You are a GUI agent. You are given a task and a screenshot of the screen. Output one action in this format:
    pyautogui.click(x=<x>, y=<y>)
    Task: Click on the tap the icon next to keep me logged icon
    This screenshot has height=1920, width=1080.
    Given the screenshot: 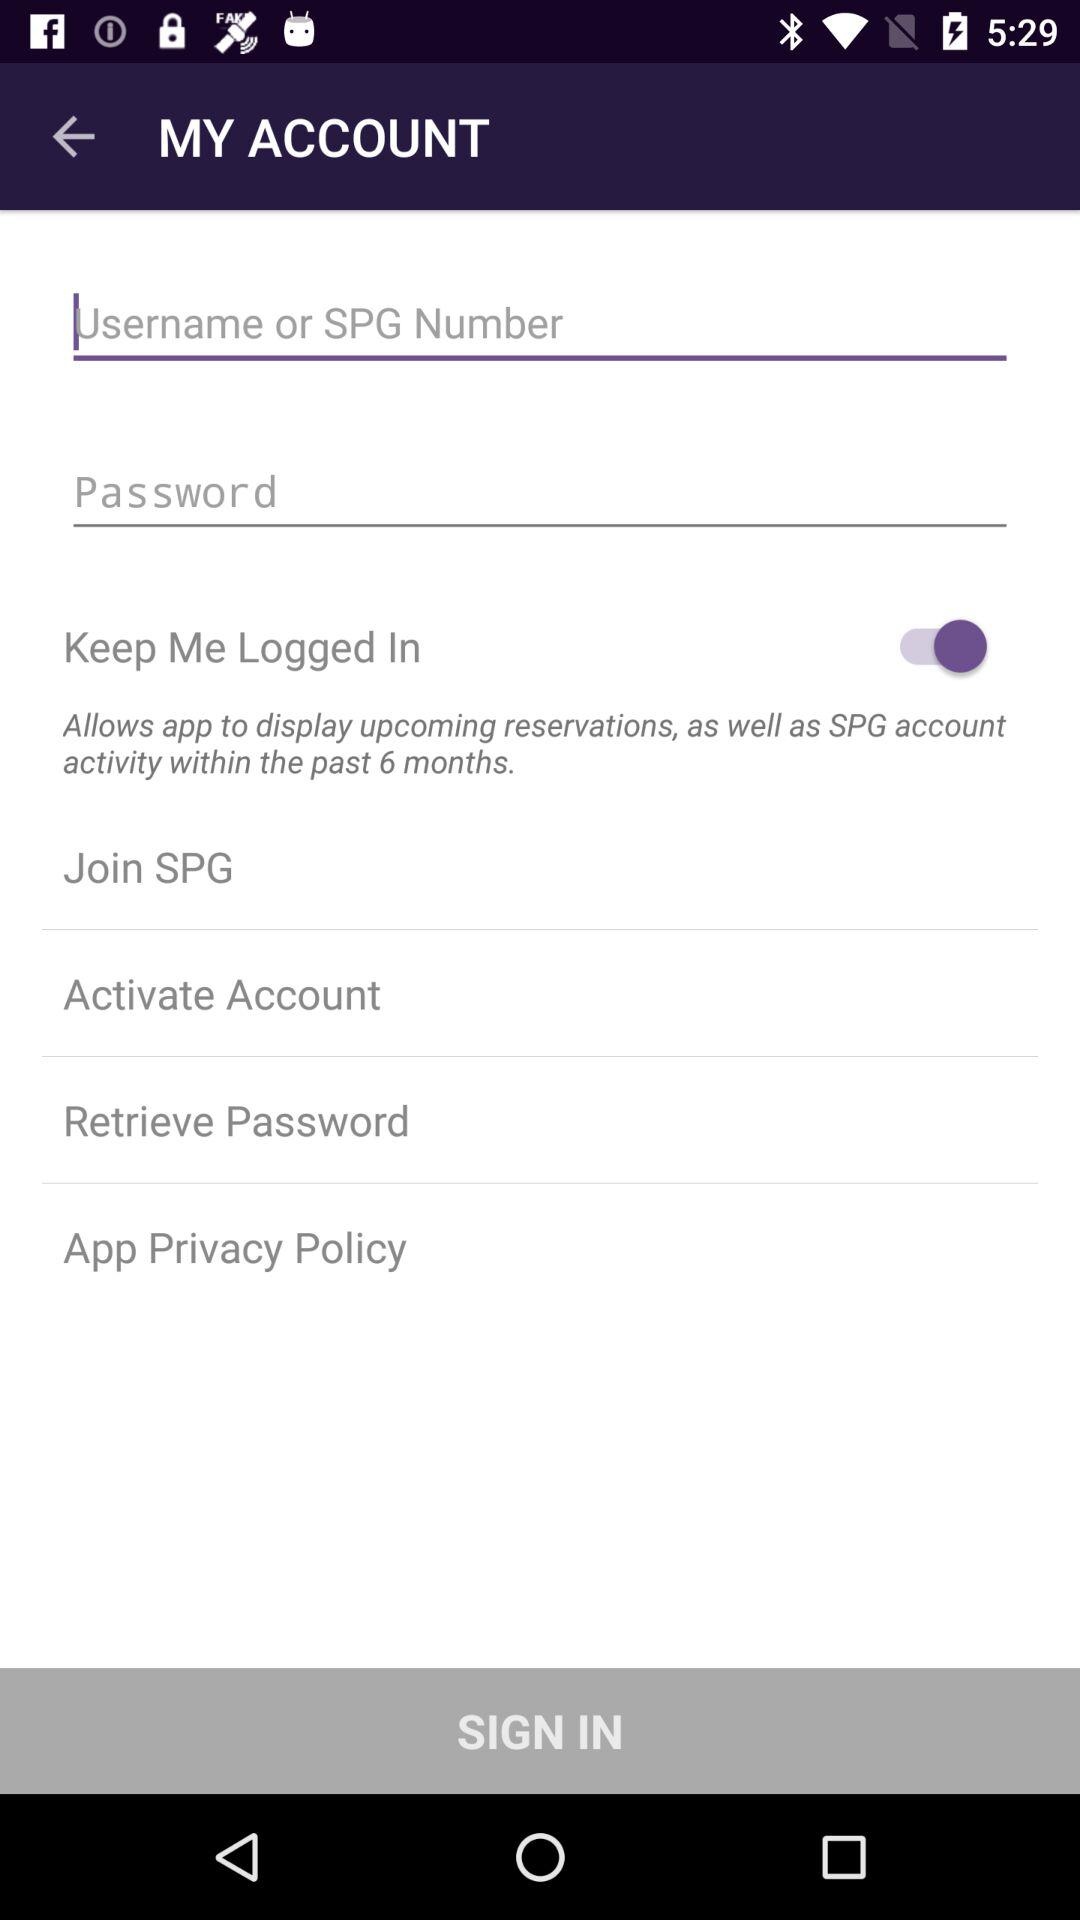 What is the action you would take?
    pyautogui.click(x=933, y=646)
    